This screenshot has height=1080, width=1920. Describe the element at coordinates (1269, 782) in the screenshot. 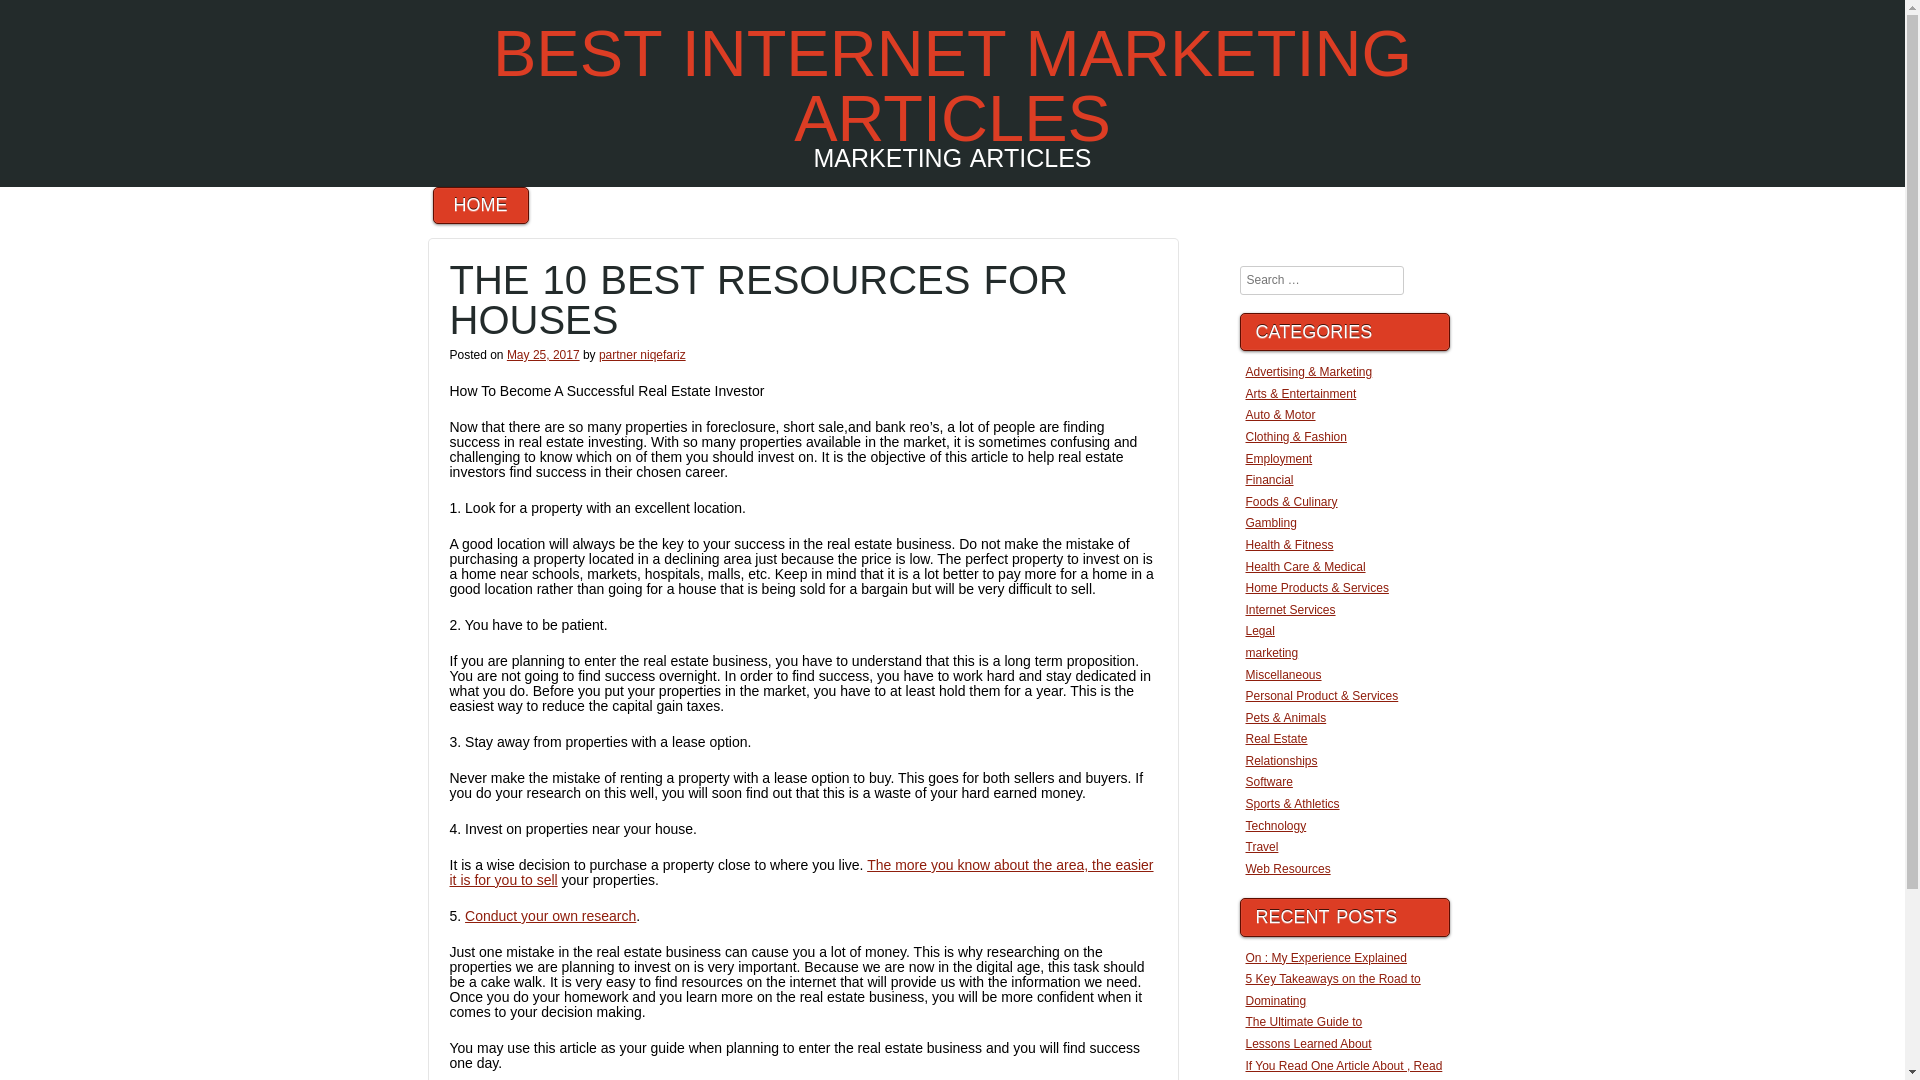

I see `Software` at that location.